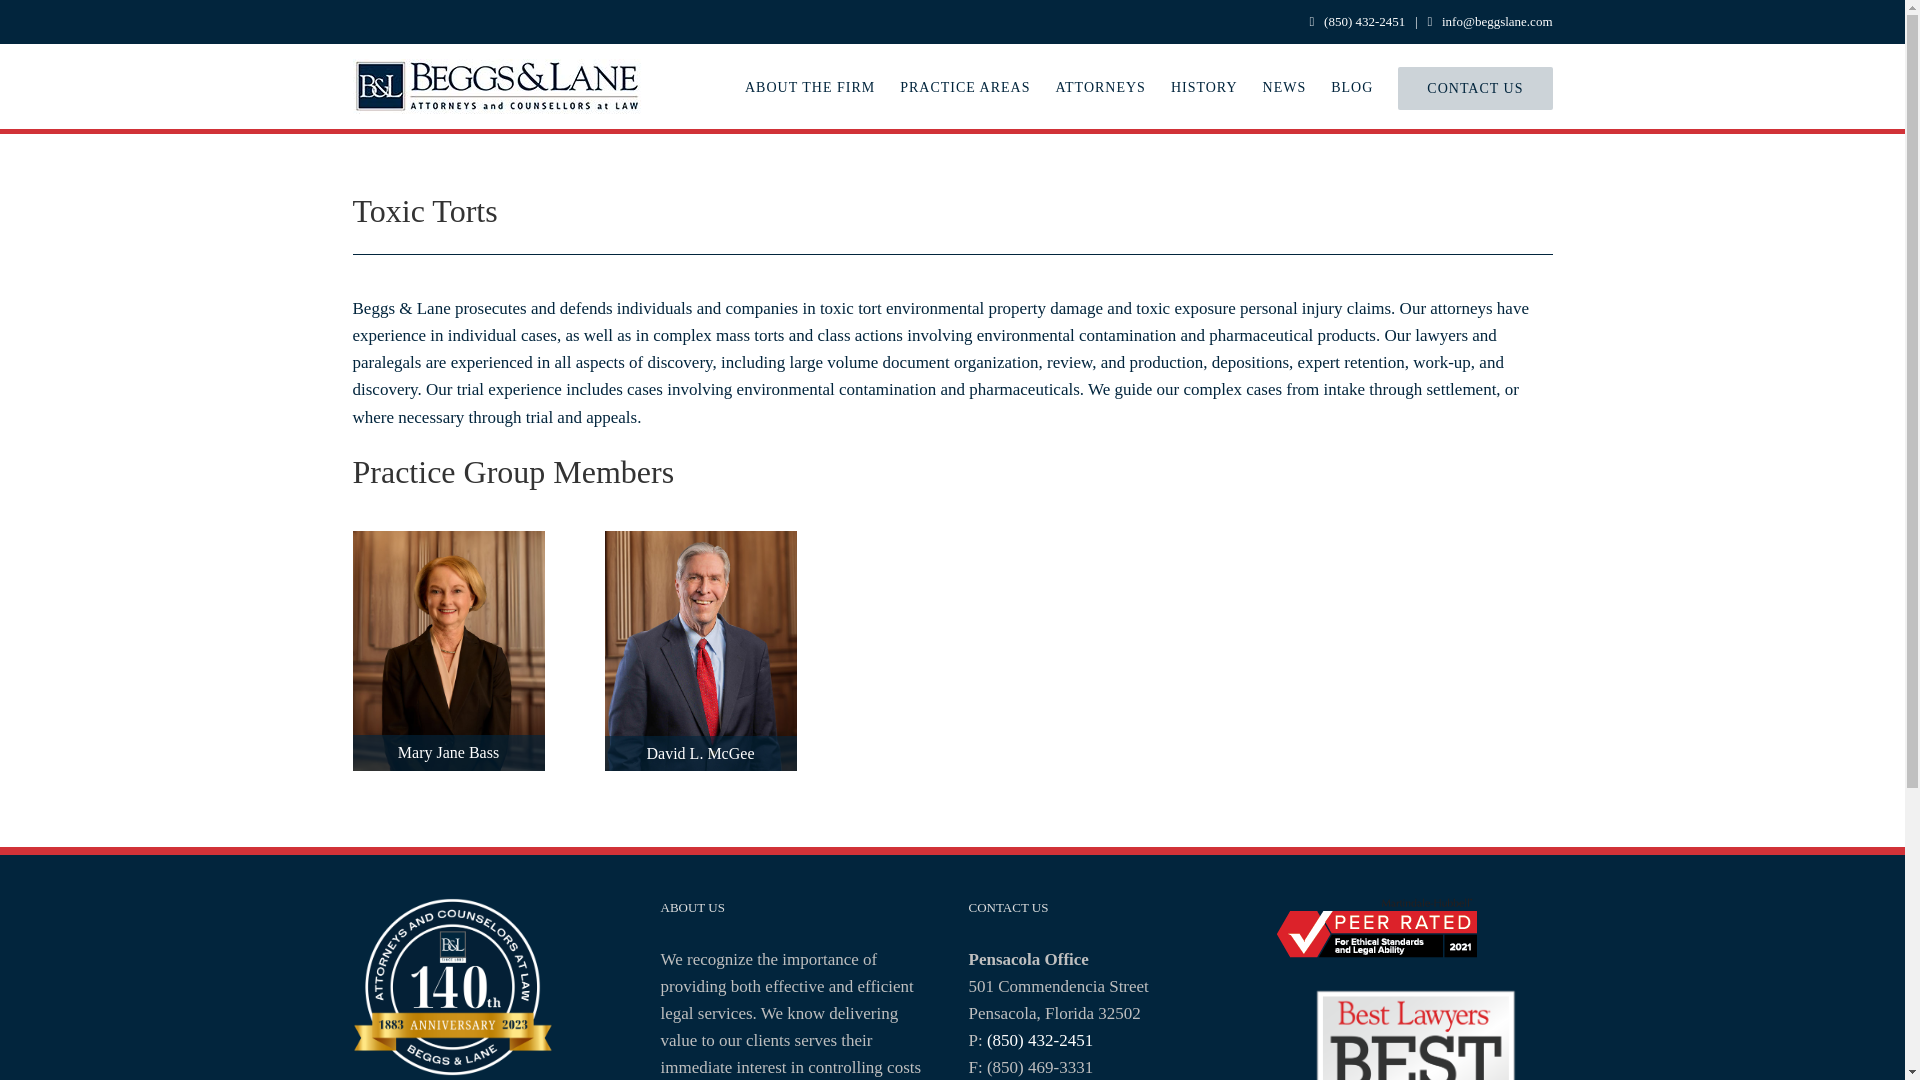 The image size is (1920, 1080). What do you see at coordinates (447, 544) in the screenshot?
I see `Mary Jane Bass` at bounding box center [447, 544].